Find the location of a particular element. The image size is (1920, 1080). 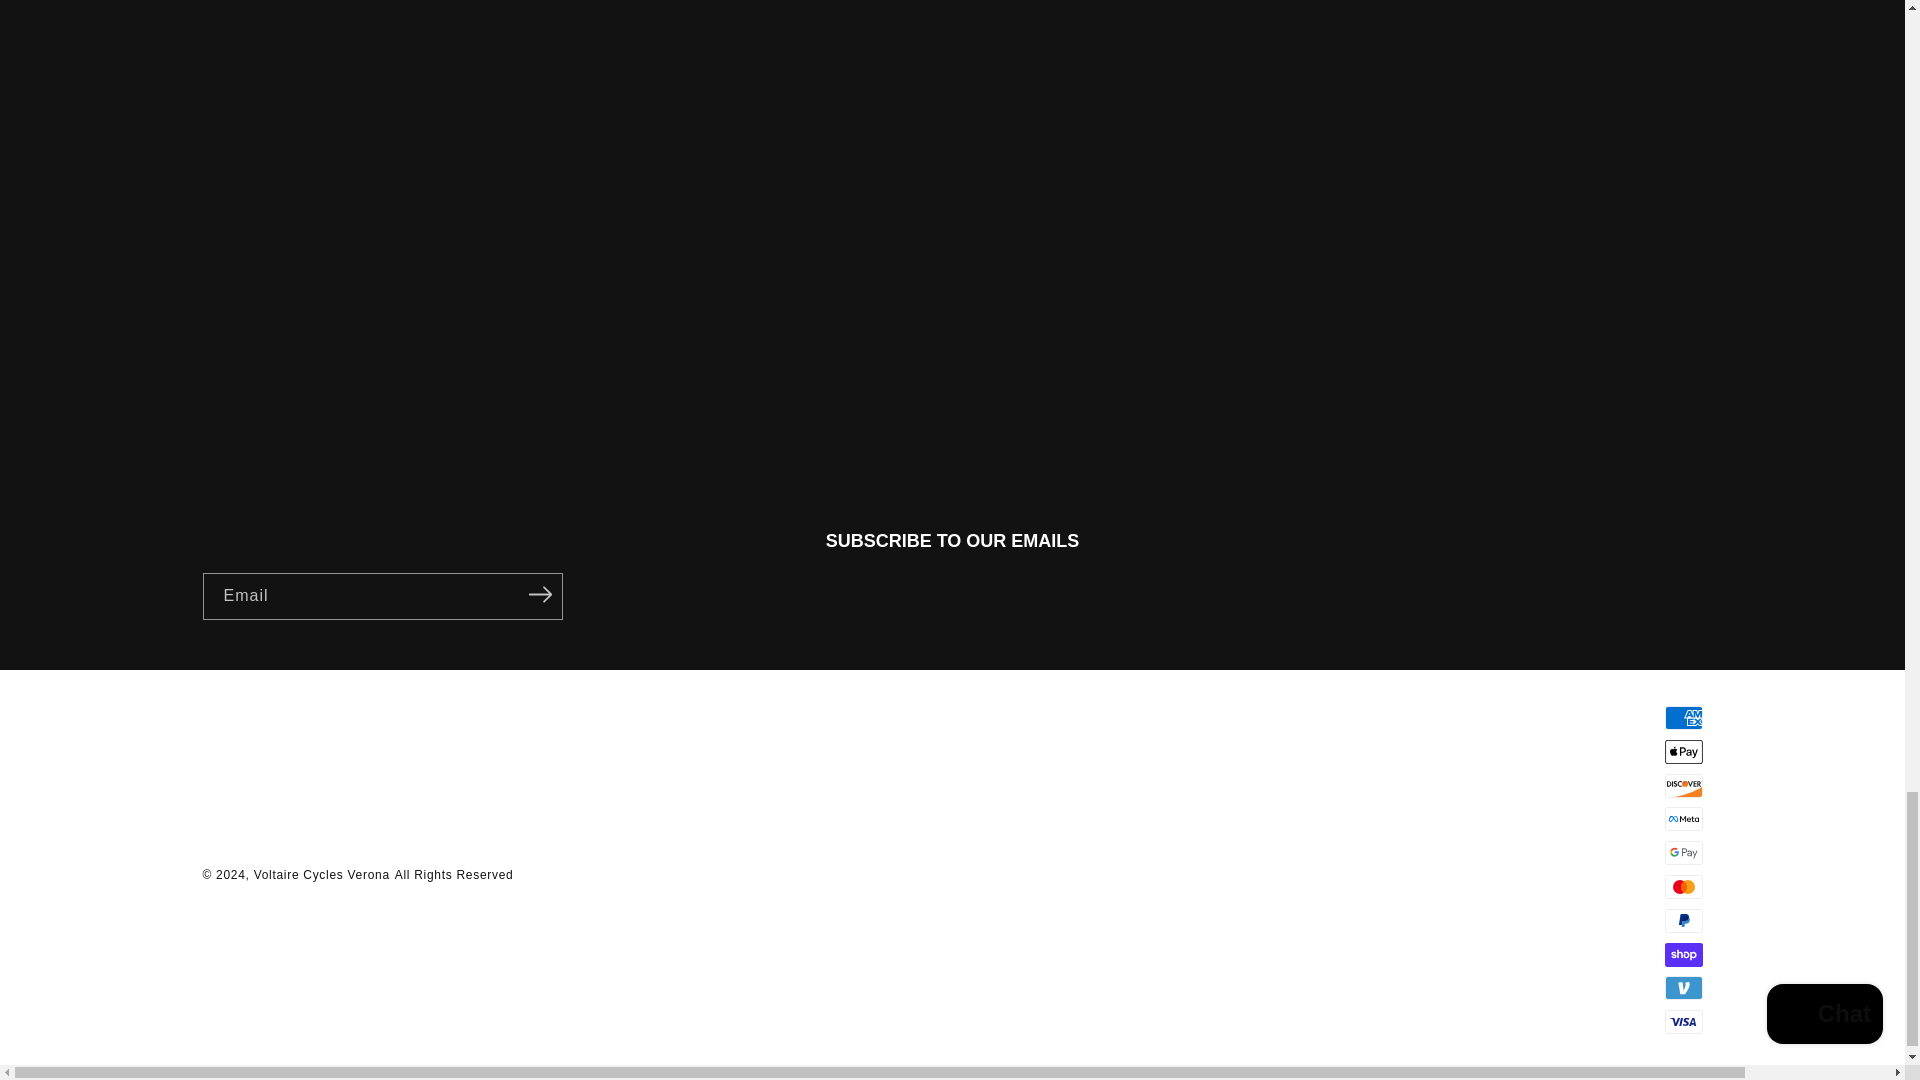

Apple Pay is located at coordinates (1682, 751).